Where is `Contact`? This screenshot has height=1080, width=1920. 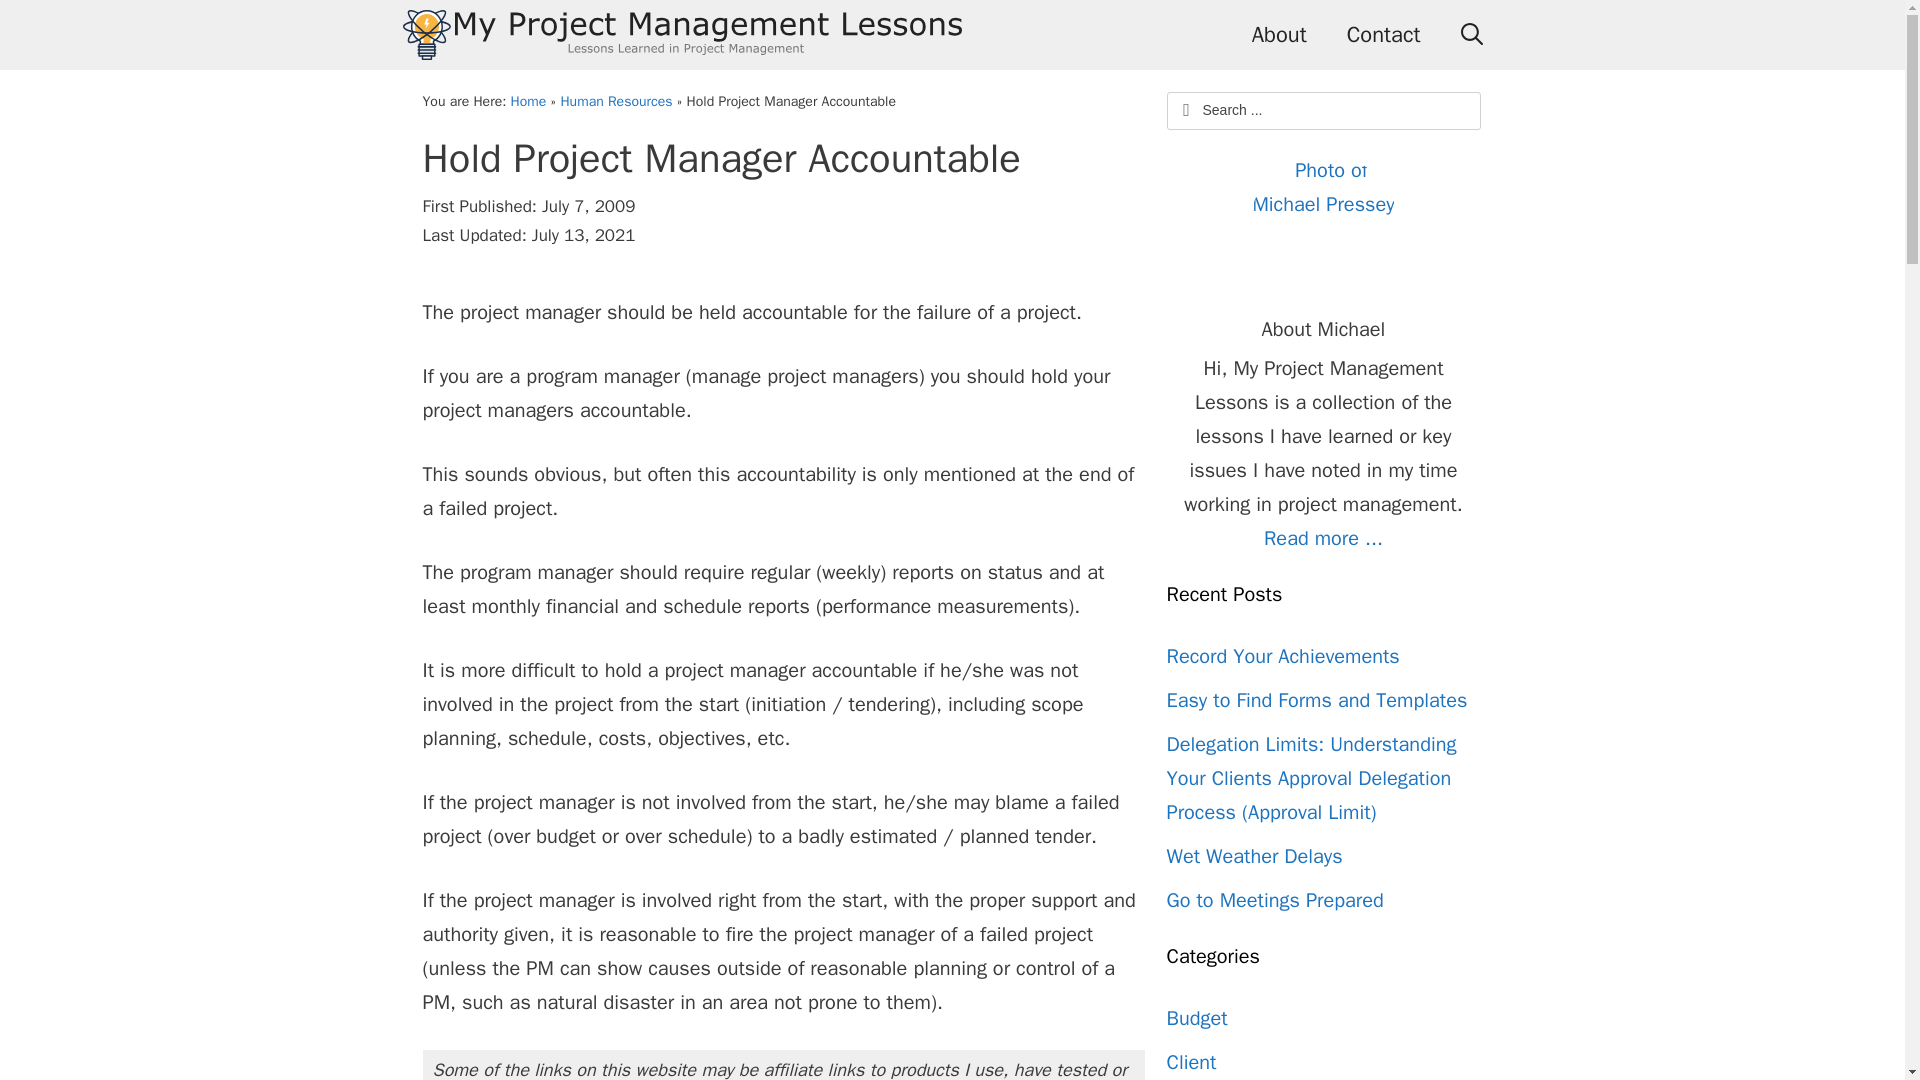 Contact is located at coordinates (1384, 35).